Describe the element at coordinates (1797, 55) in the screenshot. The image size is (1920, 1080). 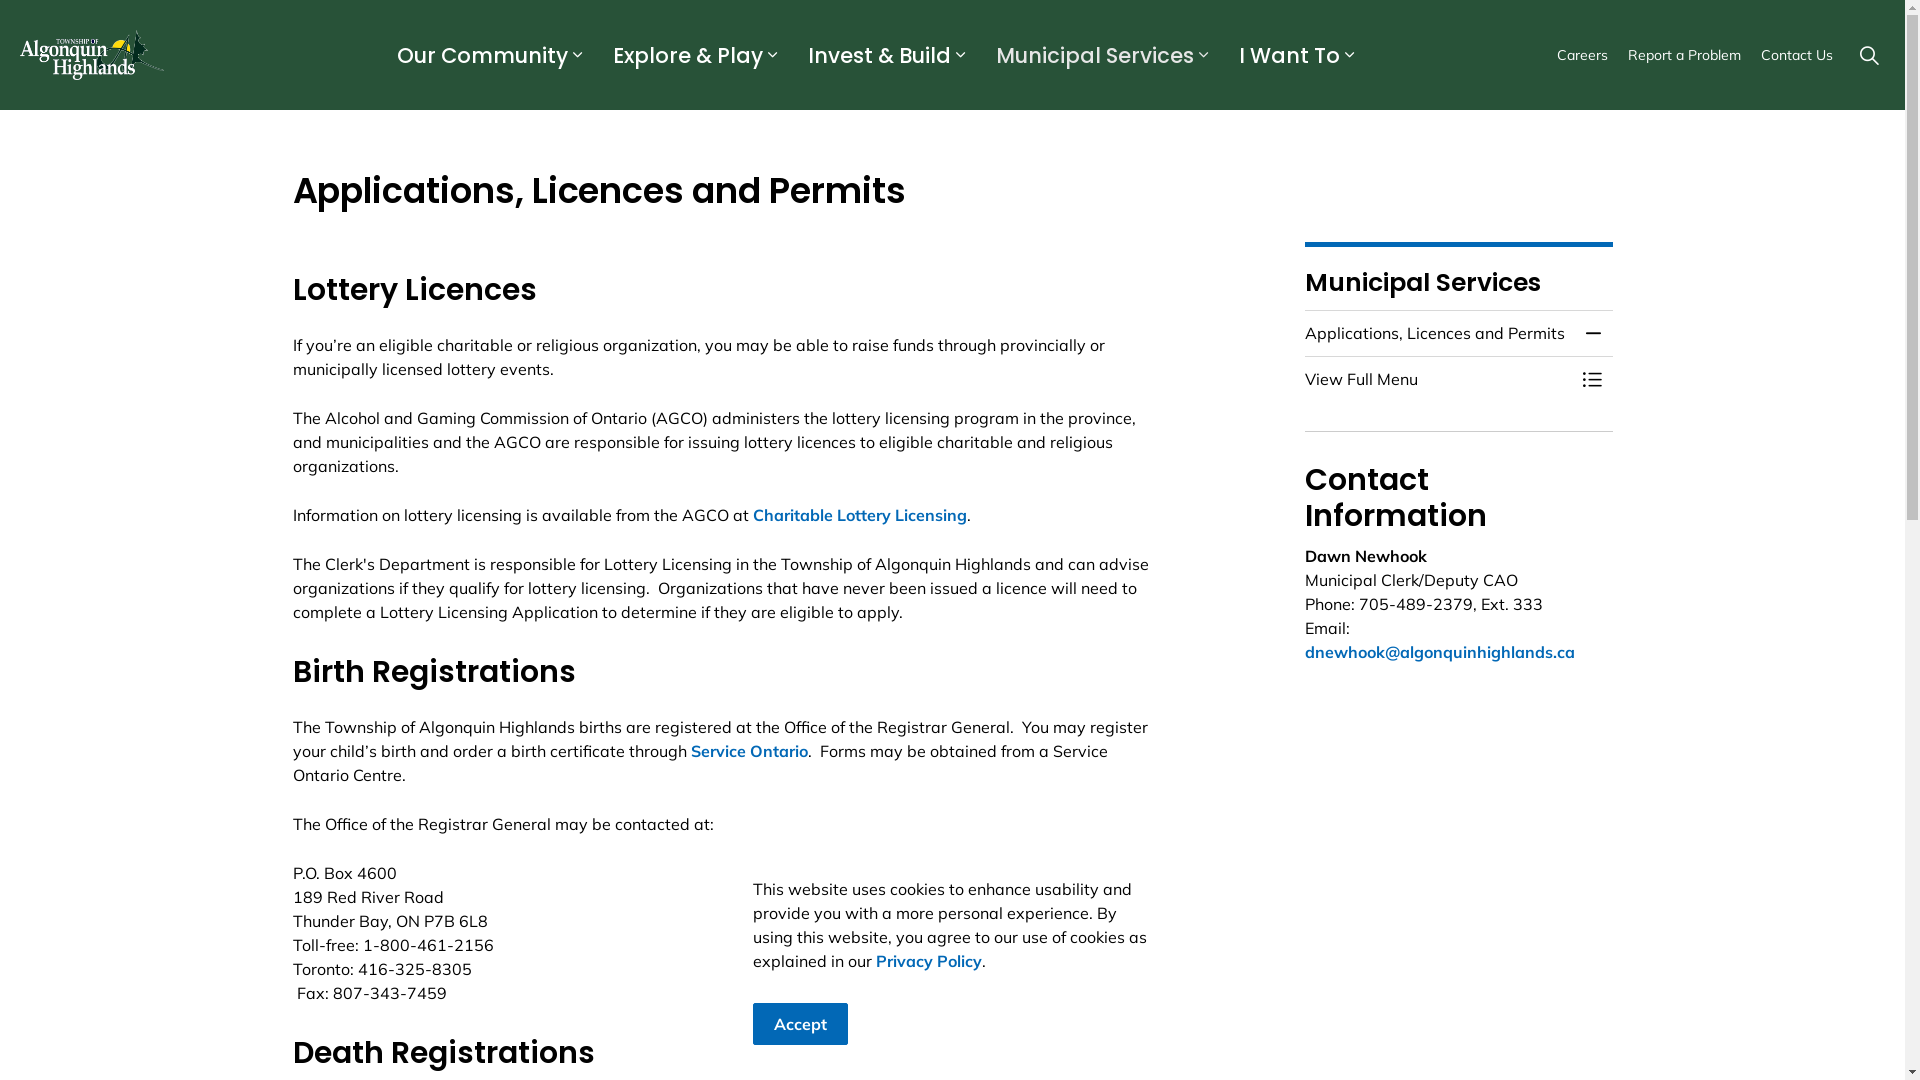
I see `Contact Us` at that location.